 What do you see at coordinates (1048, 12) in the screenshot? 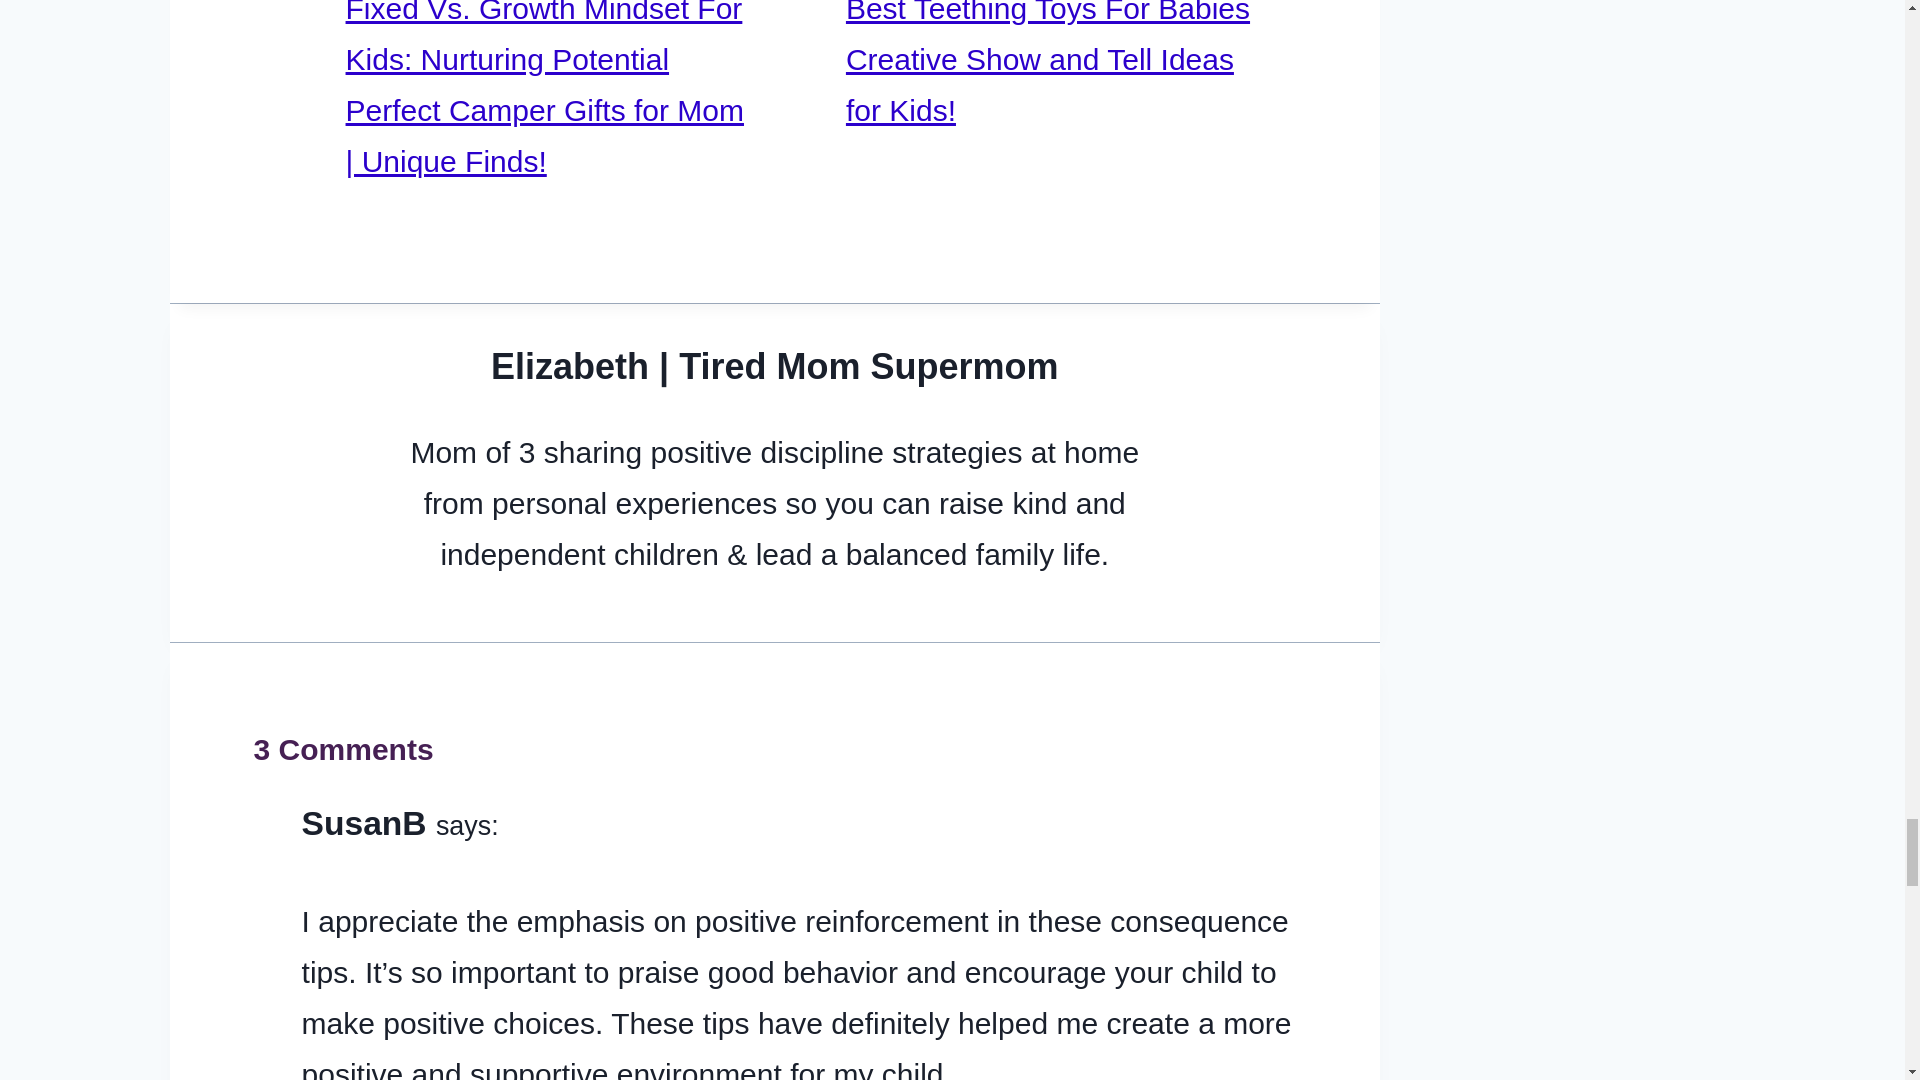
I see `Best Teething Toys For Babies` at bounding box center [1048, 12].